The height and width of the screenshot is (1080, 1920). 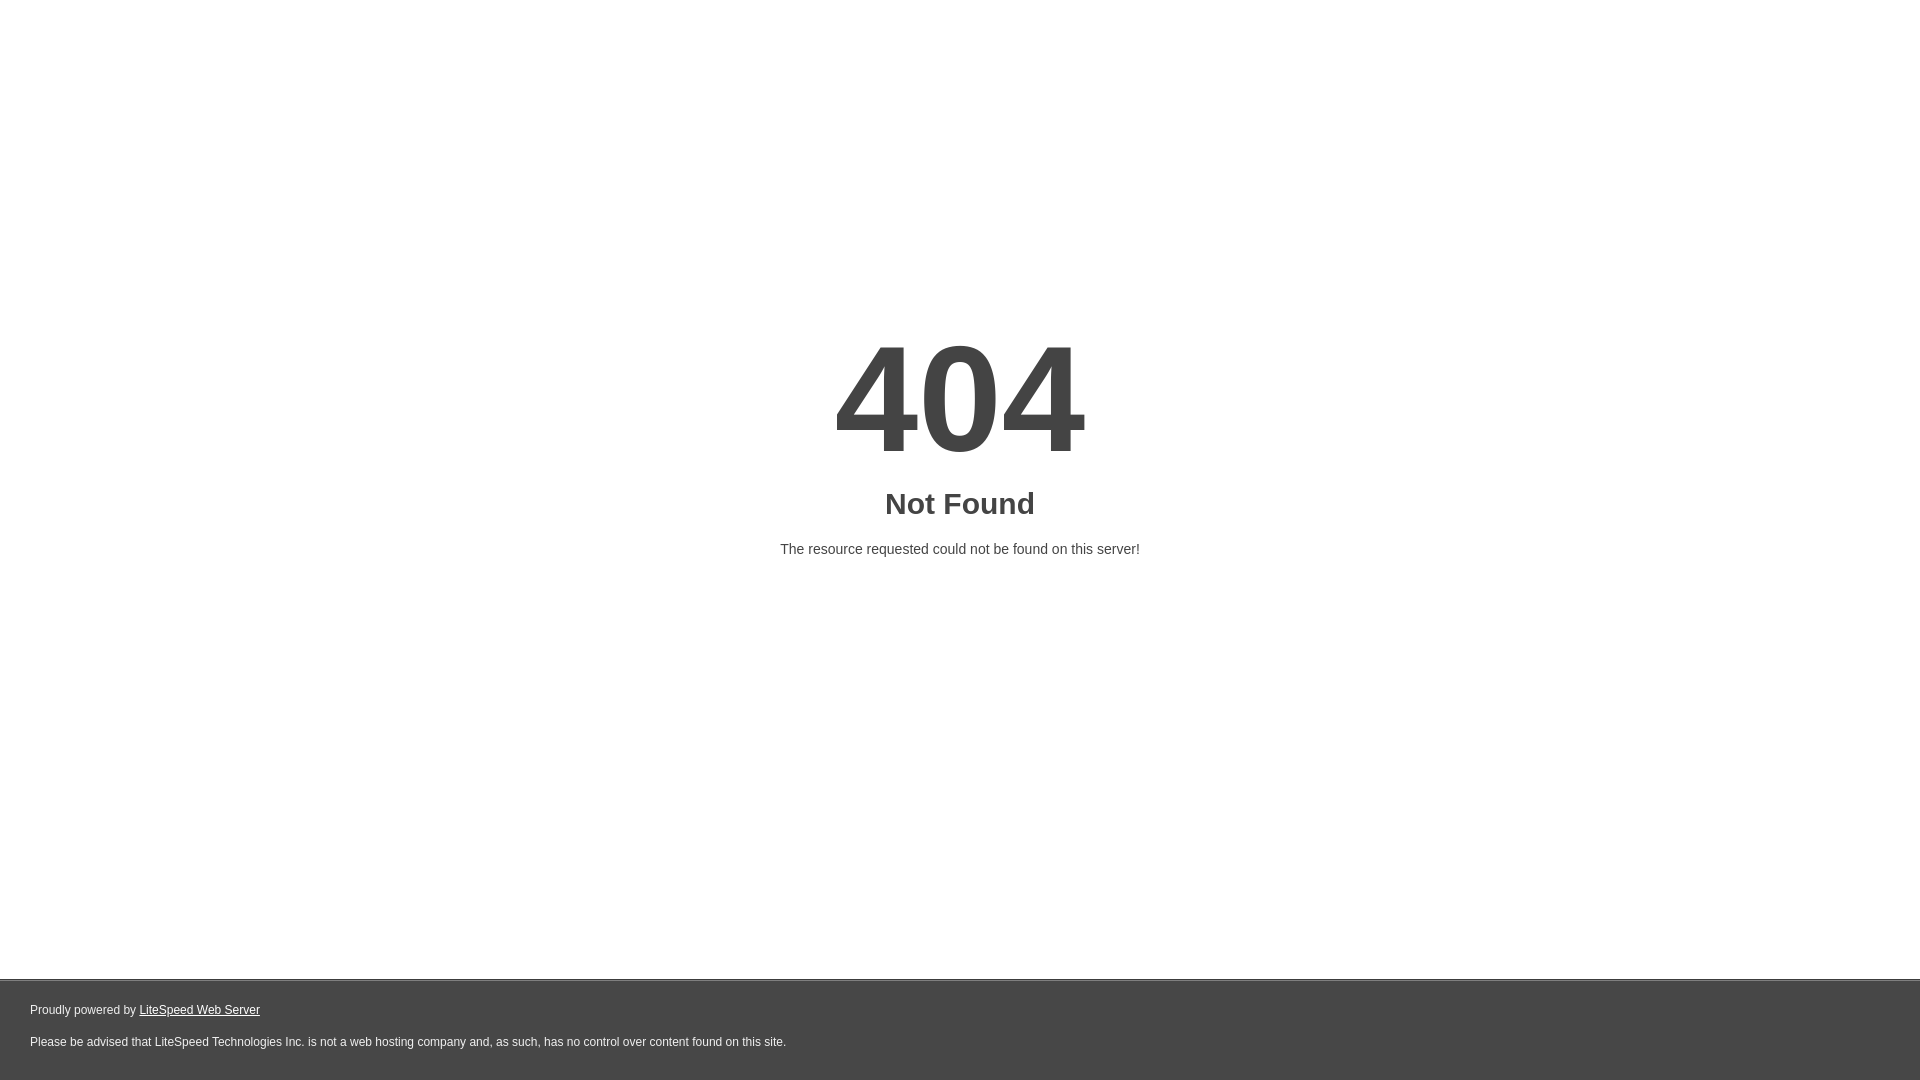 What do you see at coordinates (200, 1010) in the screenshot?
I see `LiteSpeed Web Server` at bounding box center [200, 1010].